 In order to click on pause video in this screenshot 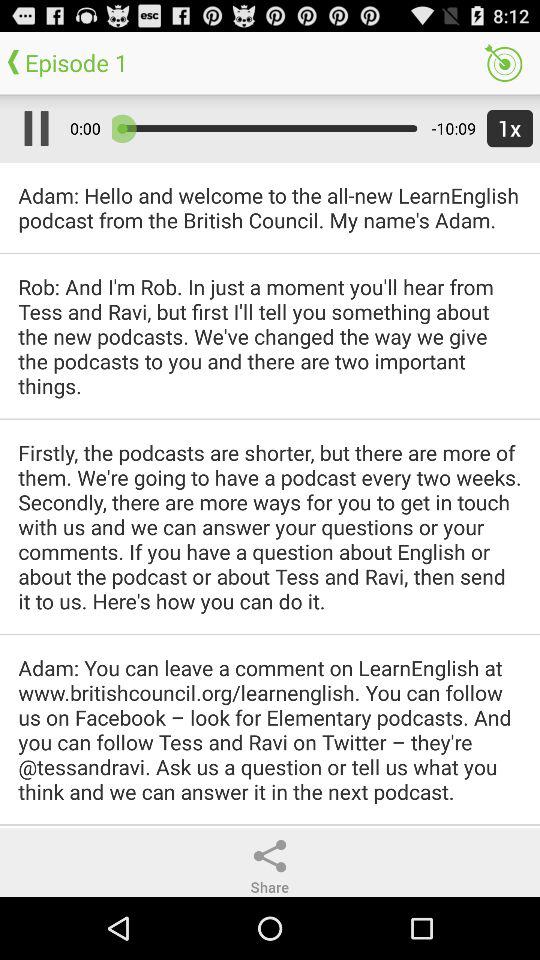, I will do `click(32, 128)`.